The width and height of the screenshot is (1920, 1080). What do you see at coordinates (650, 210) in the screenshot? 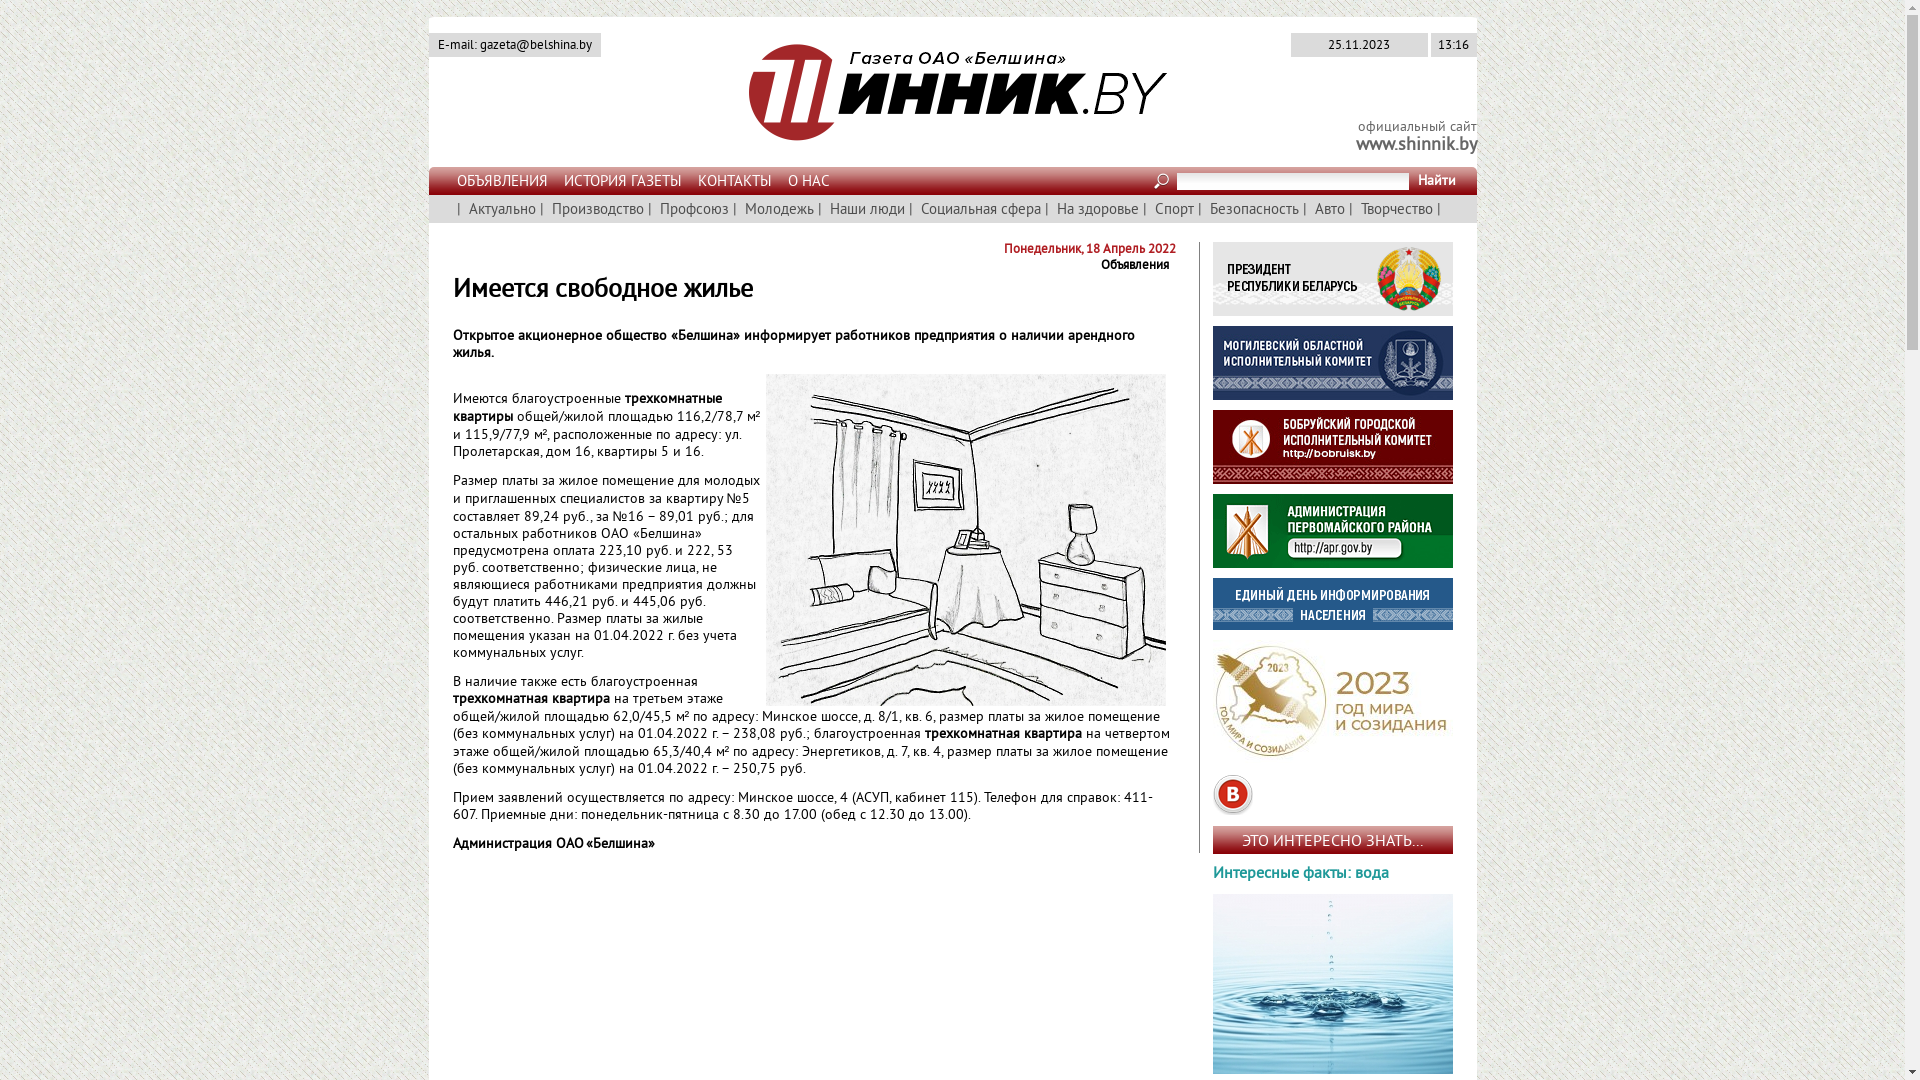
I see `|` at bounding box center [650, 210].